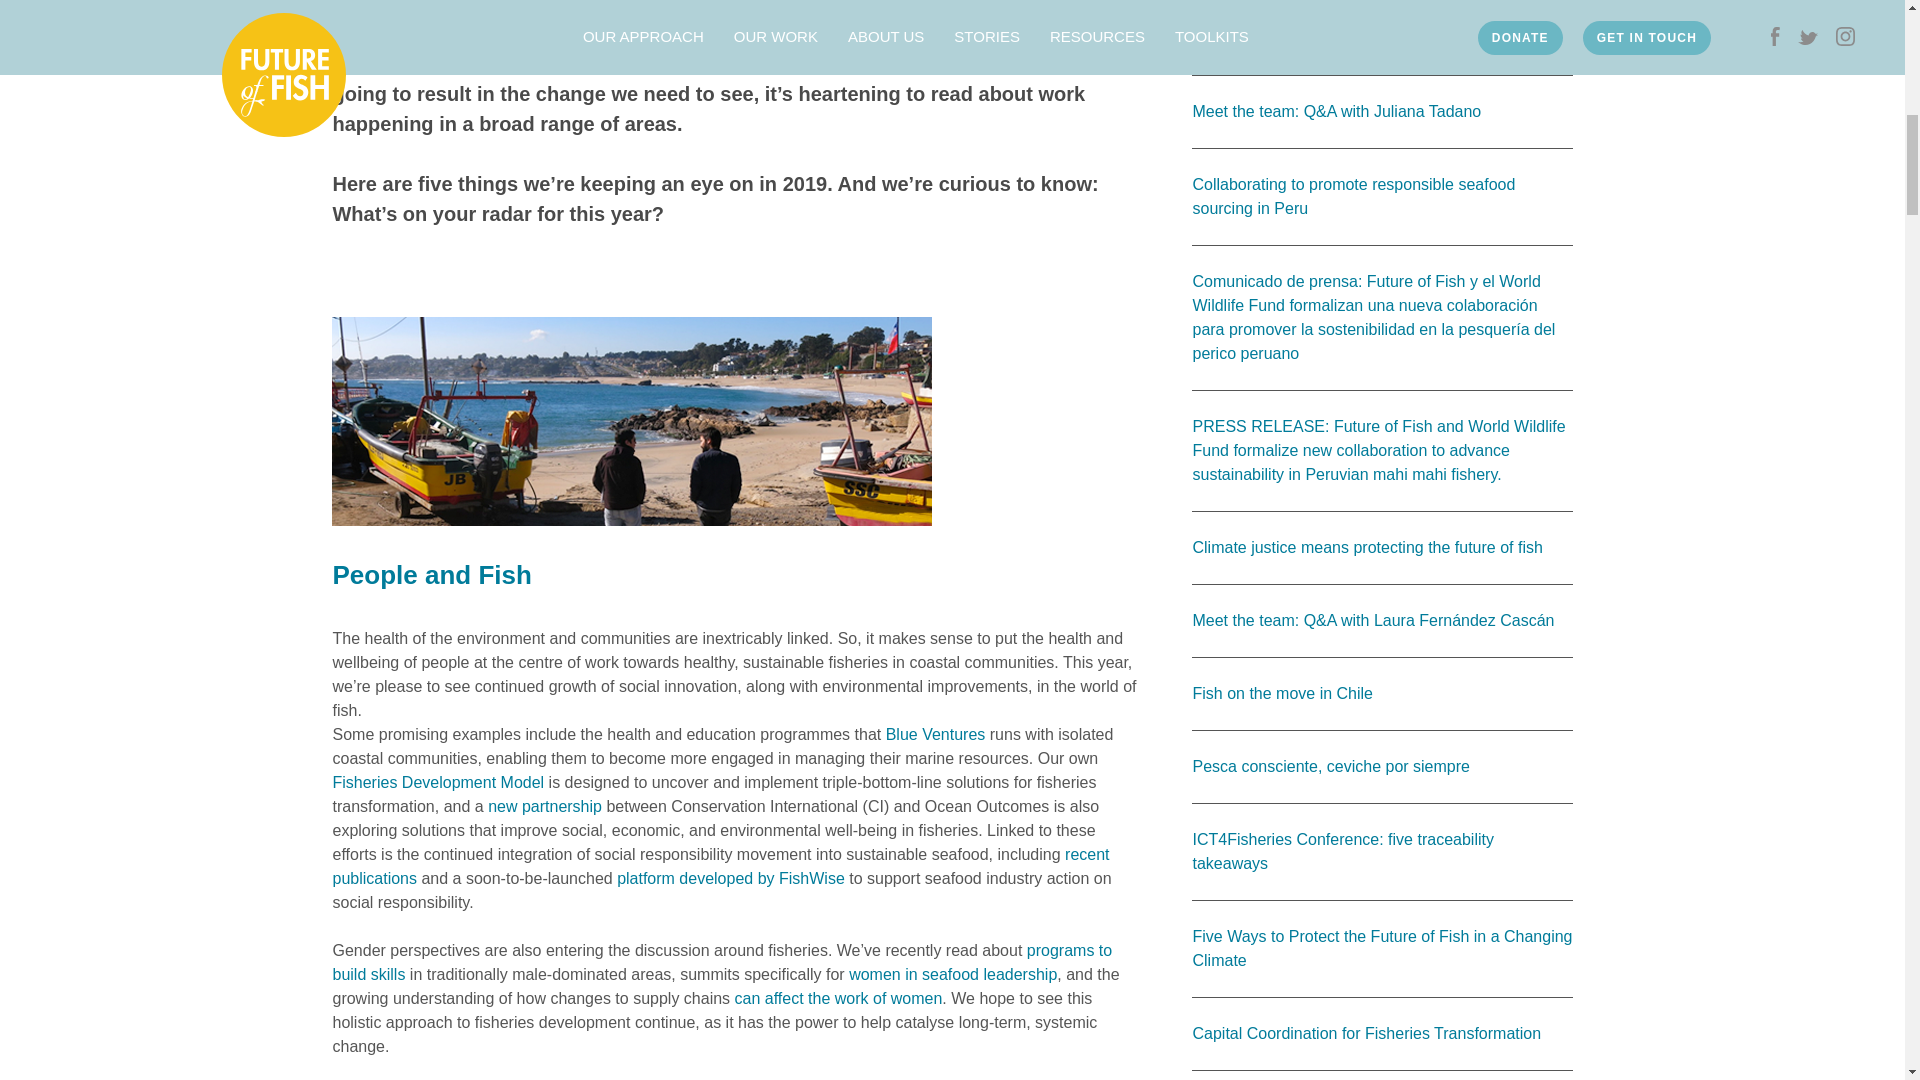  I want to click on can affect the work of women, so click(838, 998).